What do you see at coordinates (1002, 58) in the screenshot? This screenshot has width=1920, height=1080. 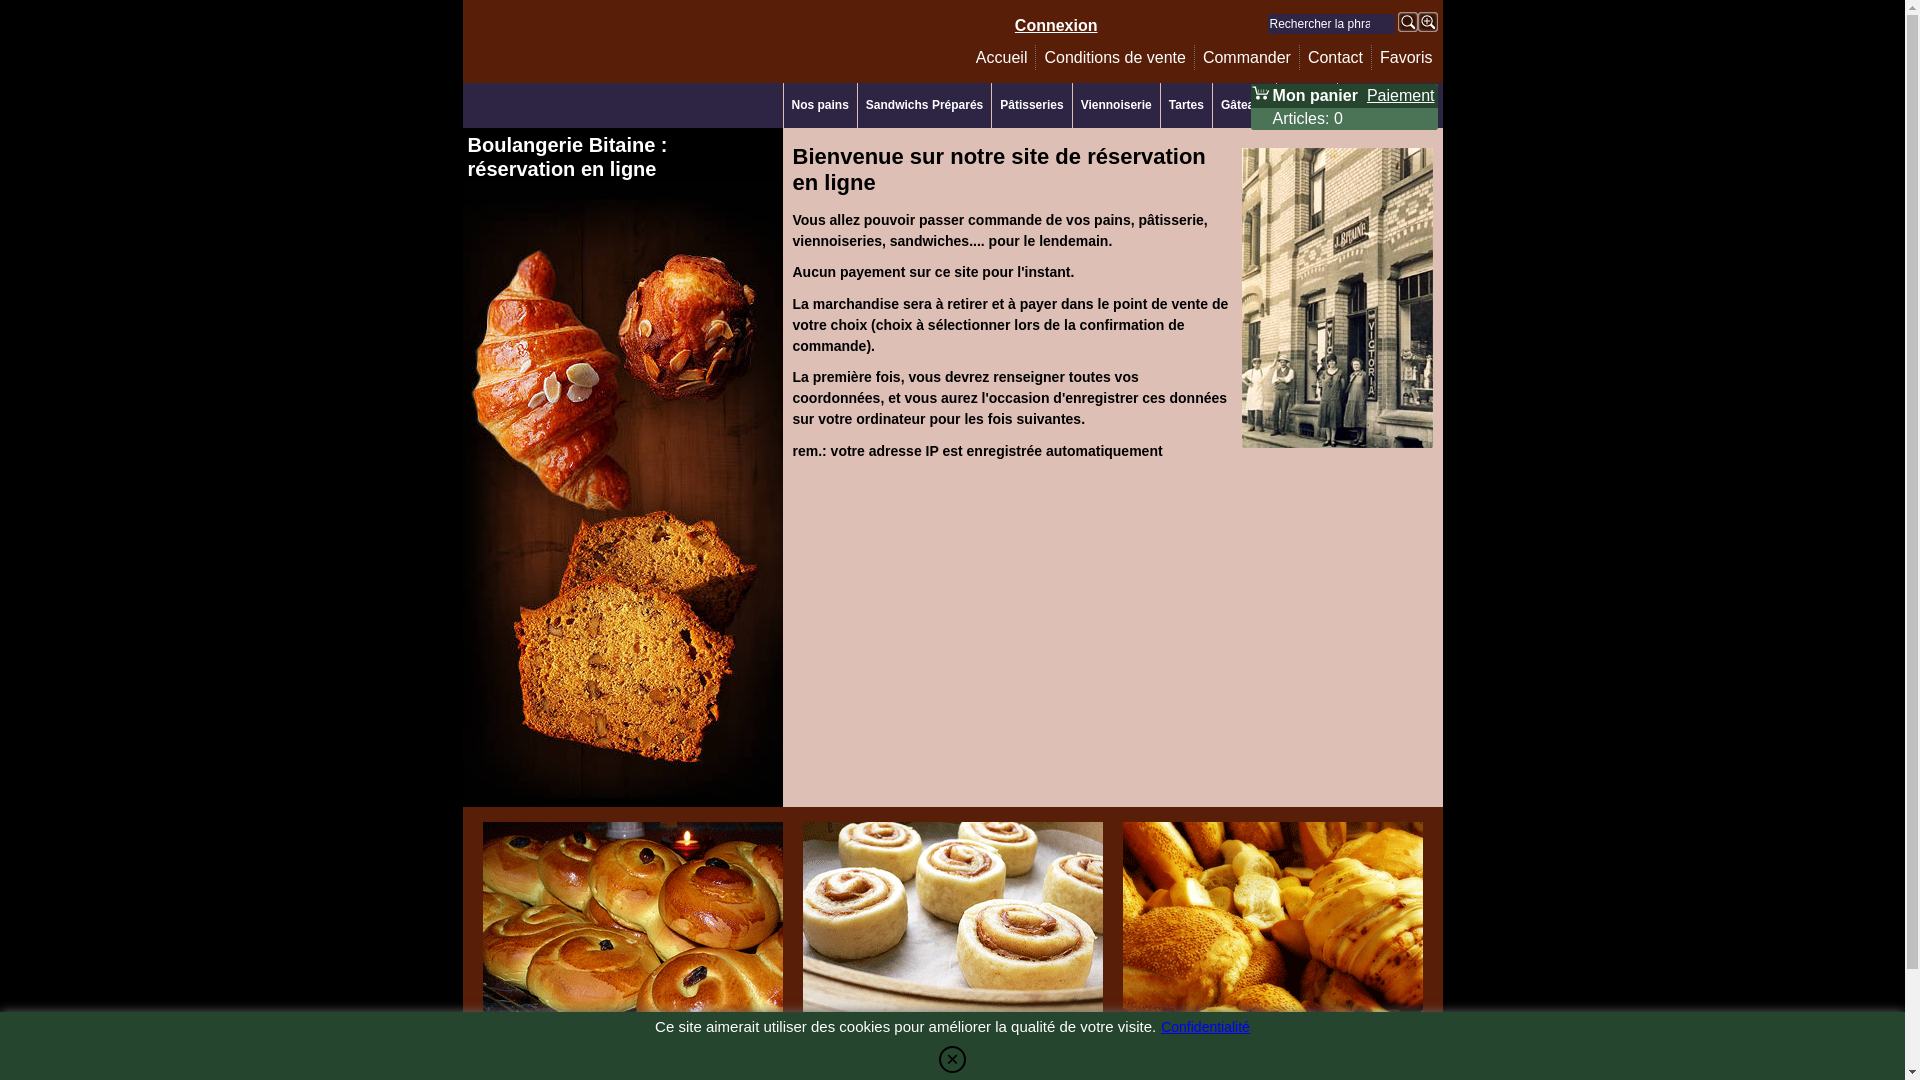 I see `Accueil` at bounding box center [1002, 58].